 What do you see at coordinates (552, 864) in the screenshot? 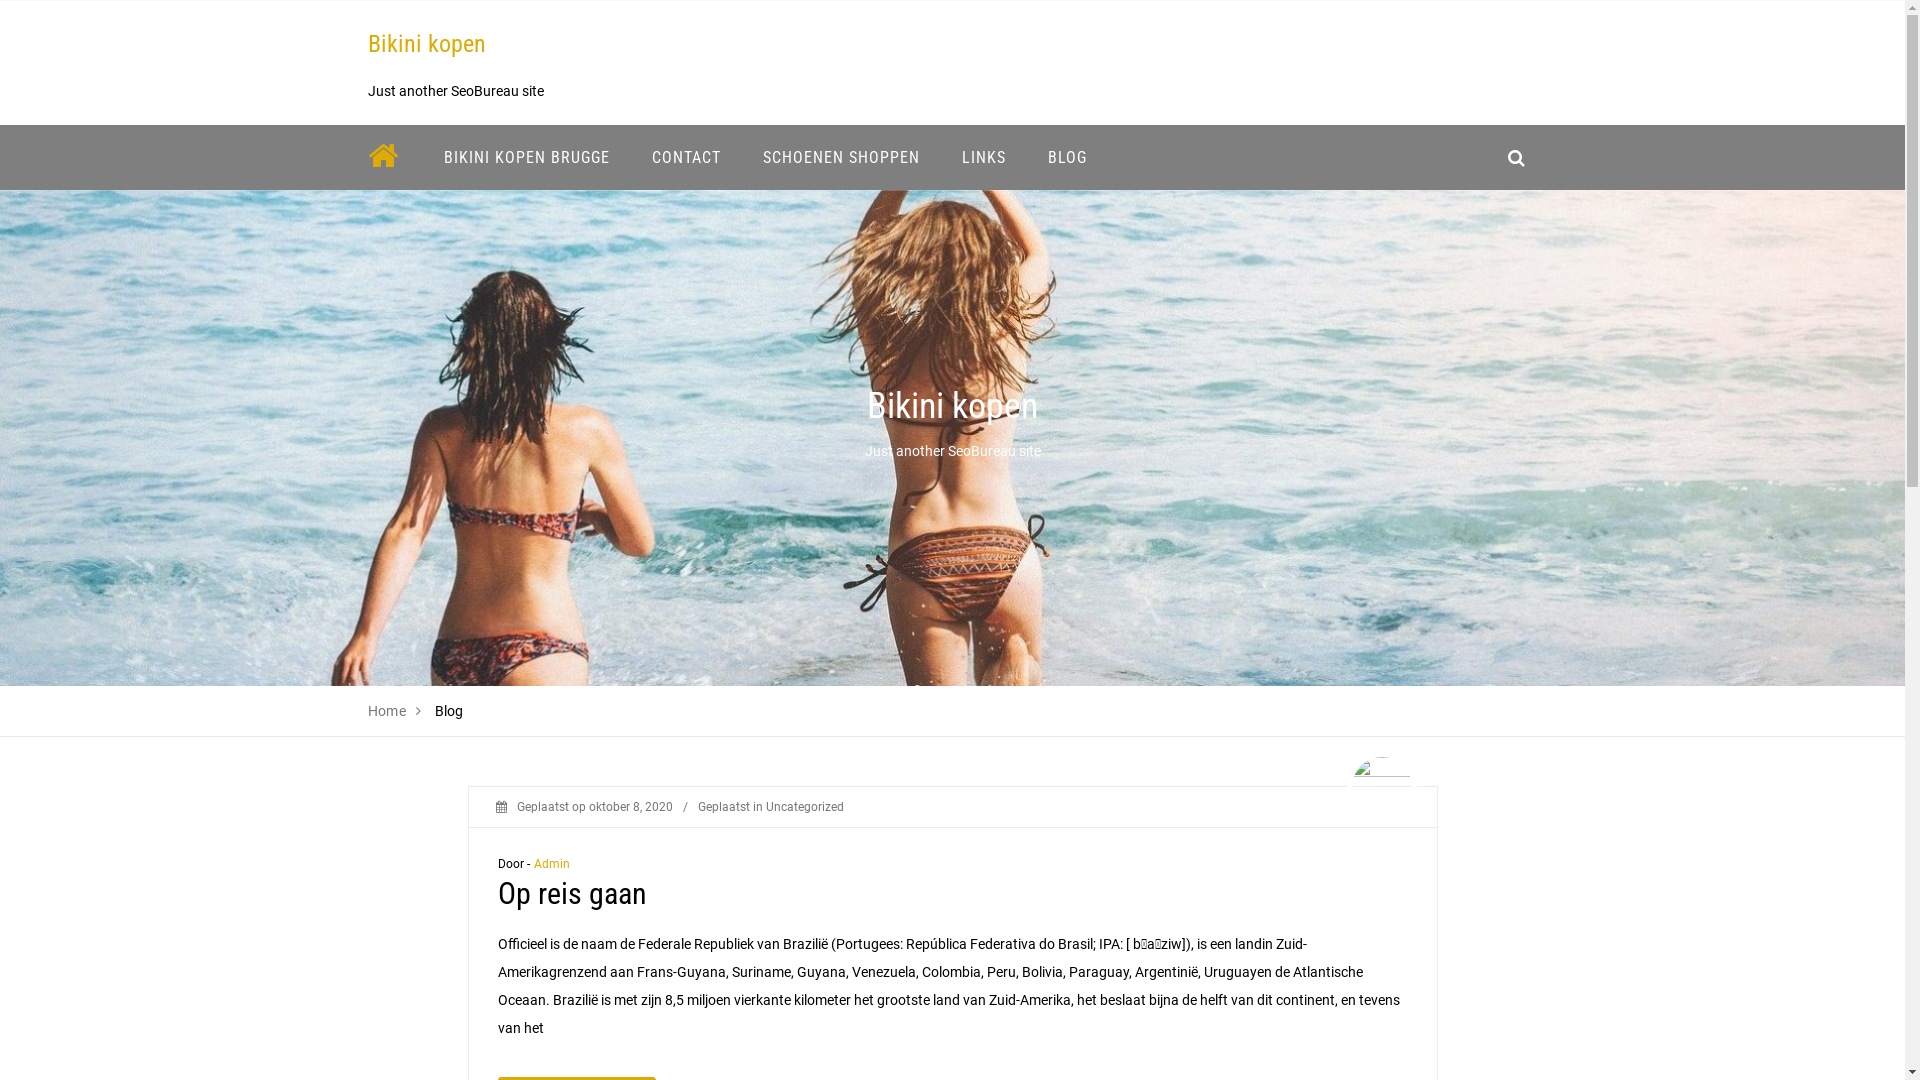
I see `Admin` at bounding box center [552, 864].